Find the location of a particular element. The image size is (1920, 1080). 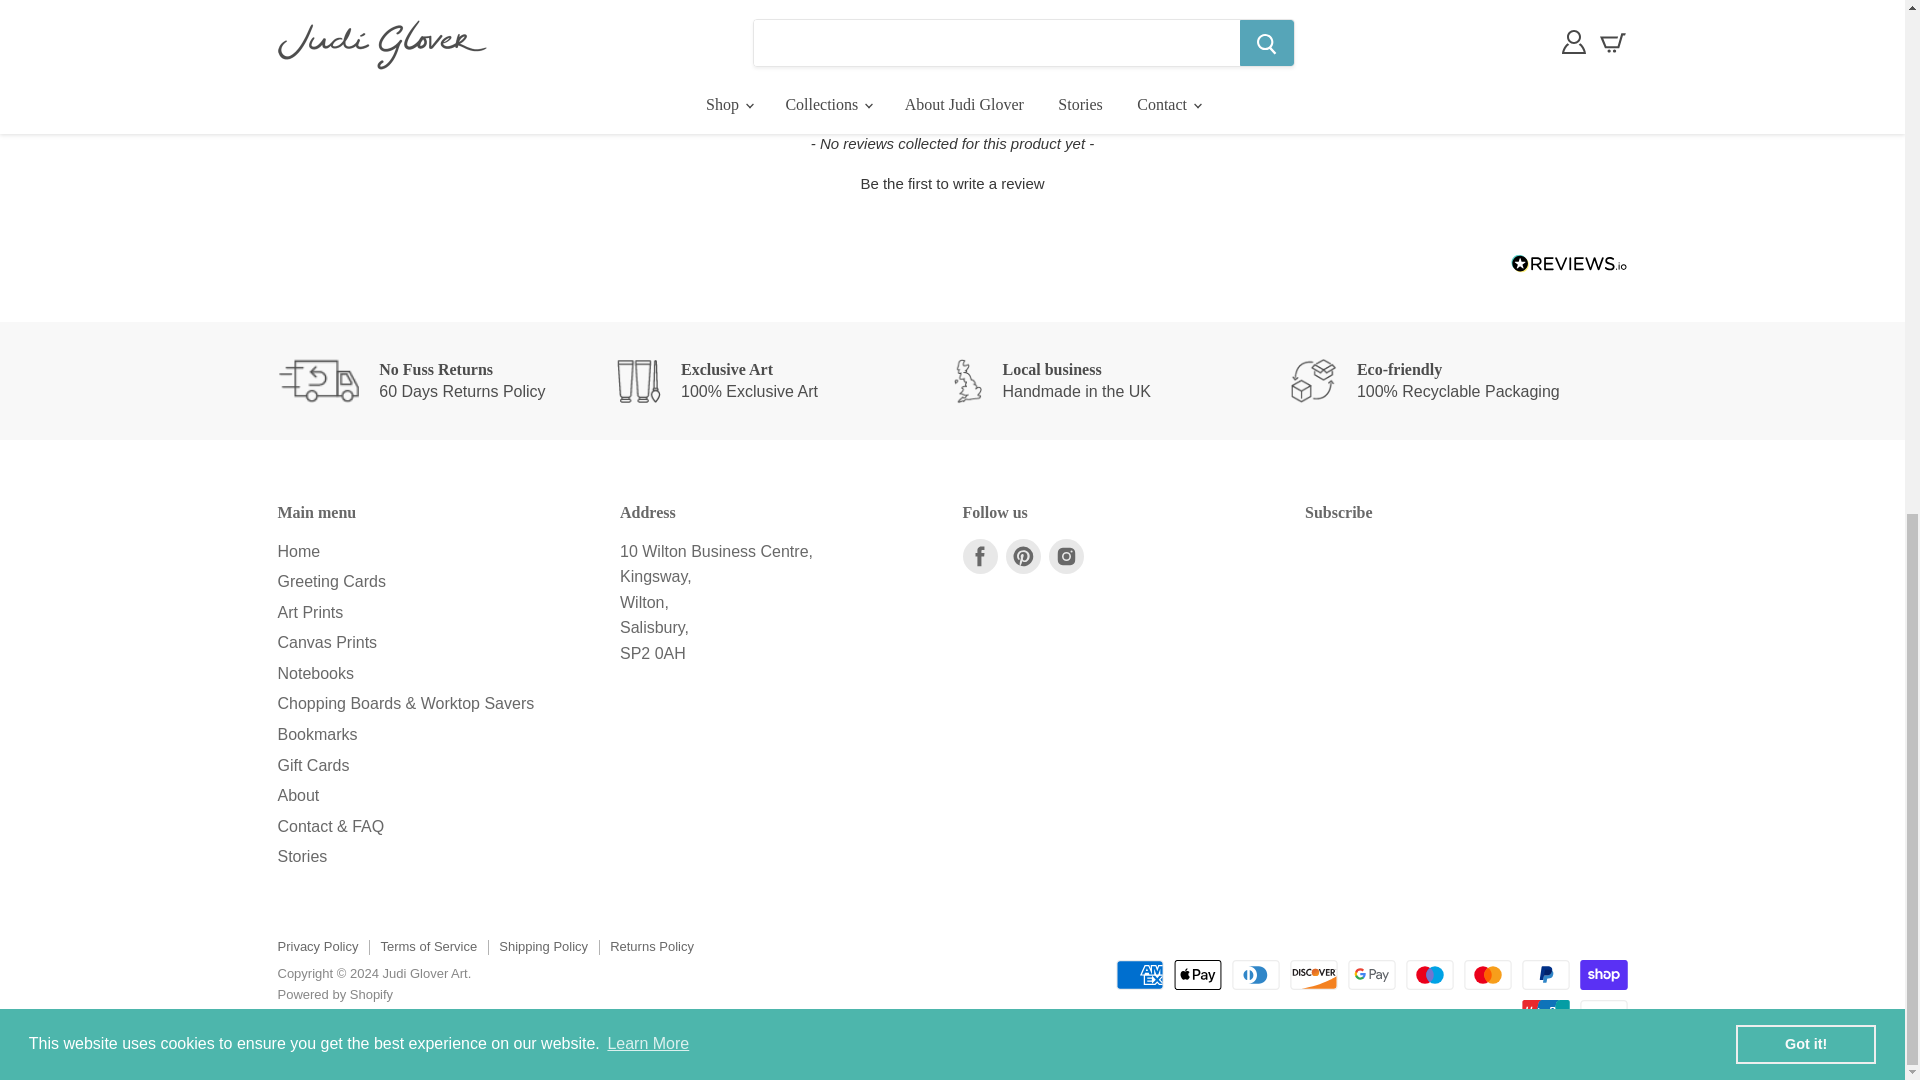

Learn More is located at coordinates (648, 64).